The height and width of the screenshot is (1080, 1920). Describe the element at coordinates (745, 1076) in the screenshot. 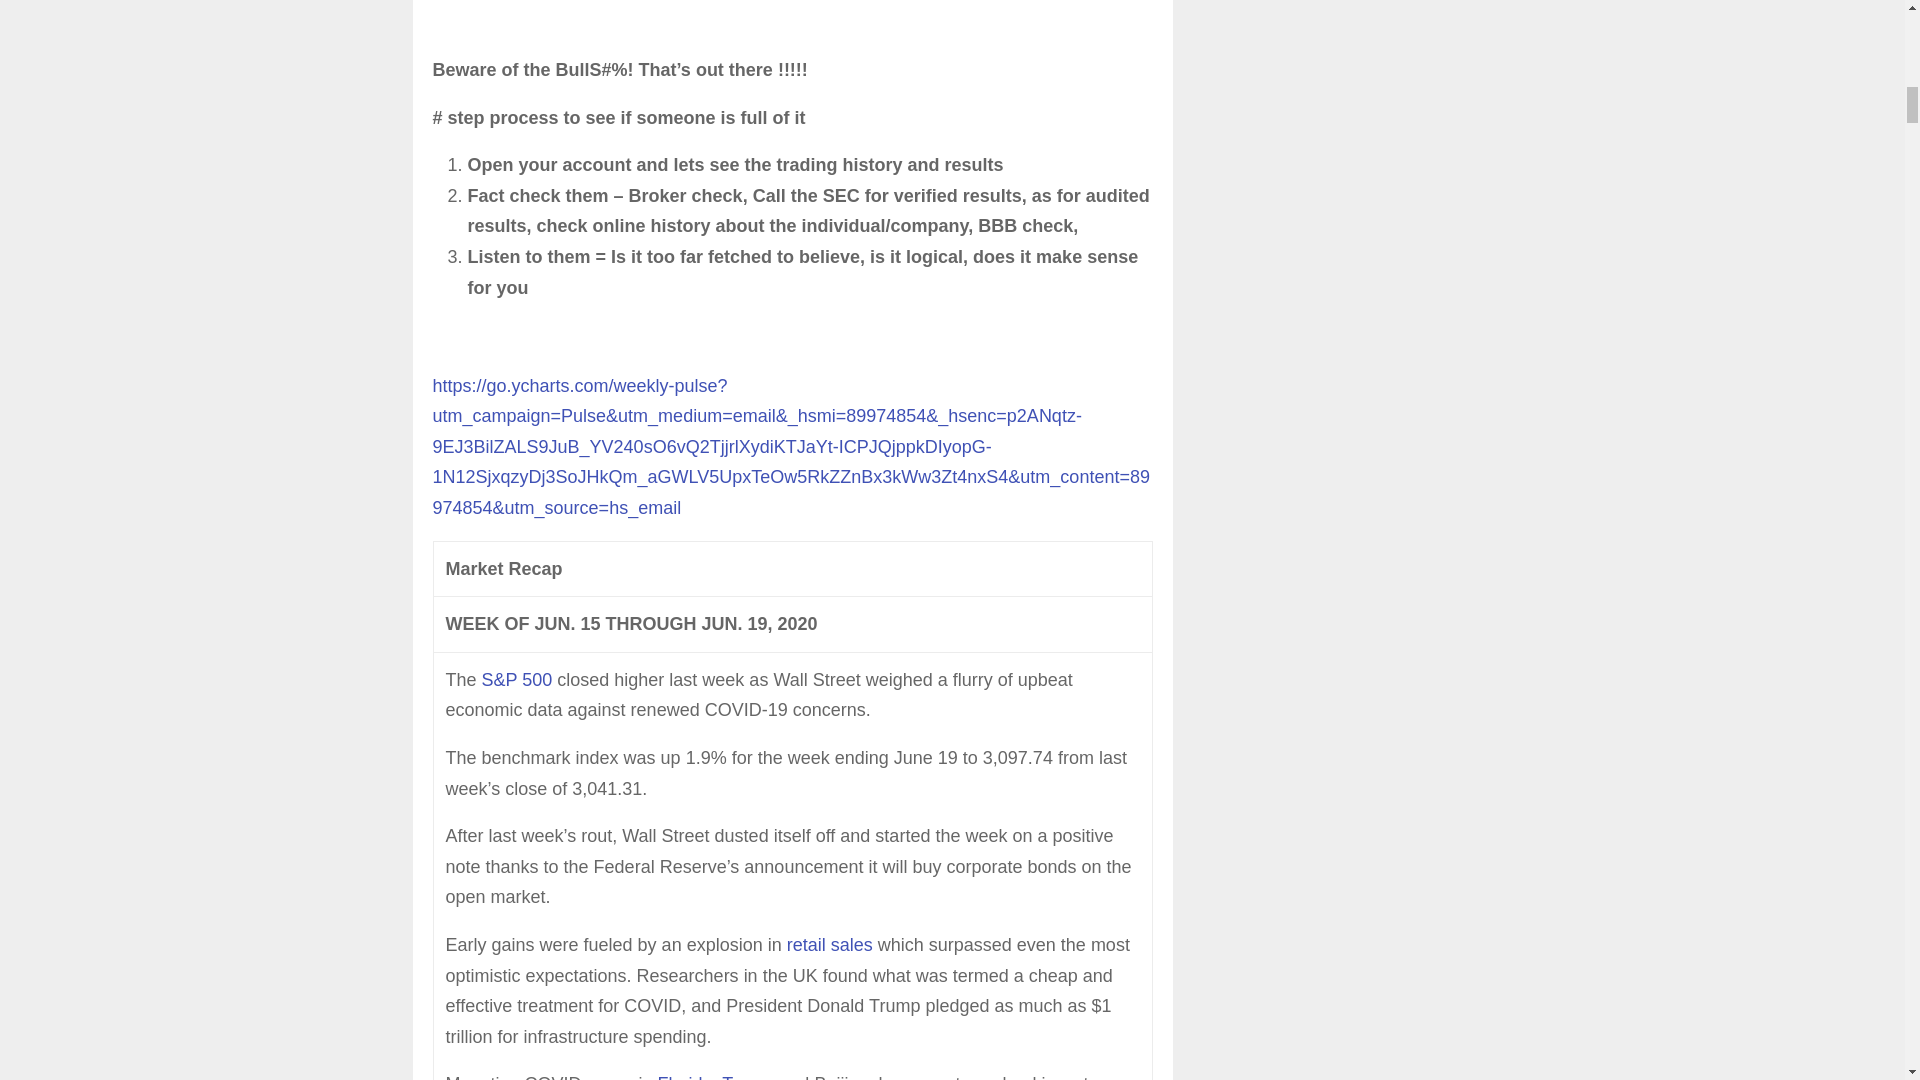

I see `Texas` at that location.